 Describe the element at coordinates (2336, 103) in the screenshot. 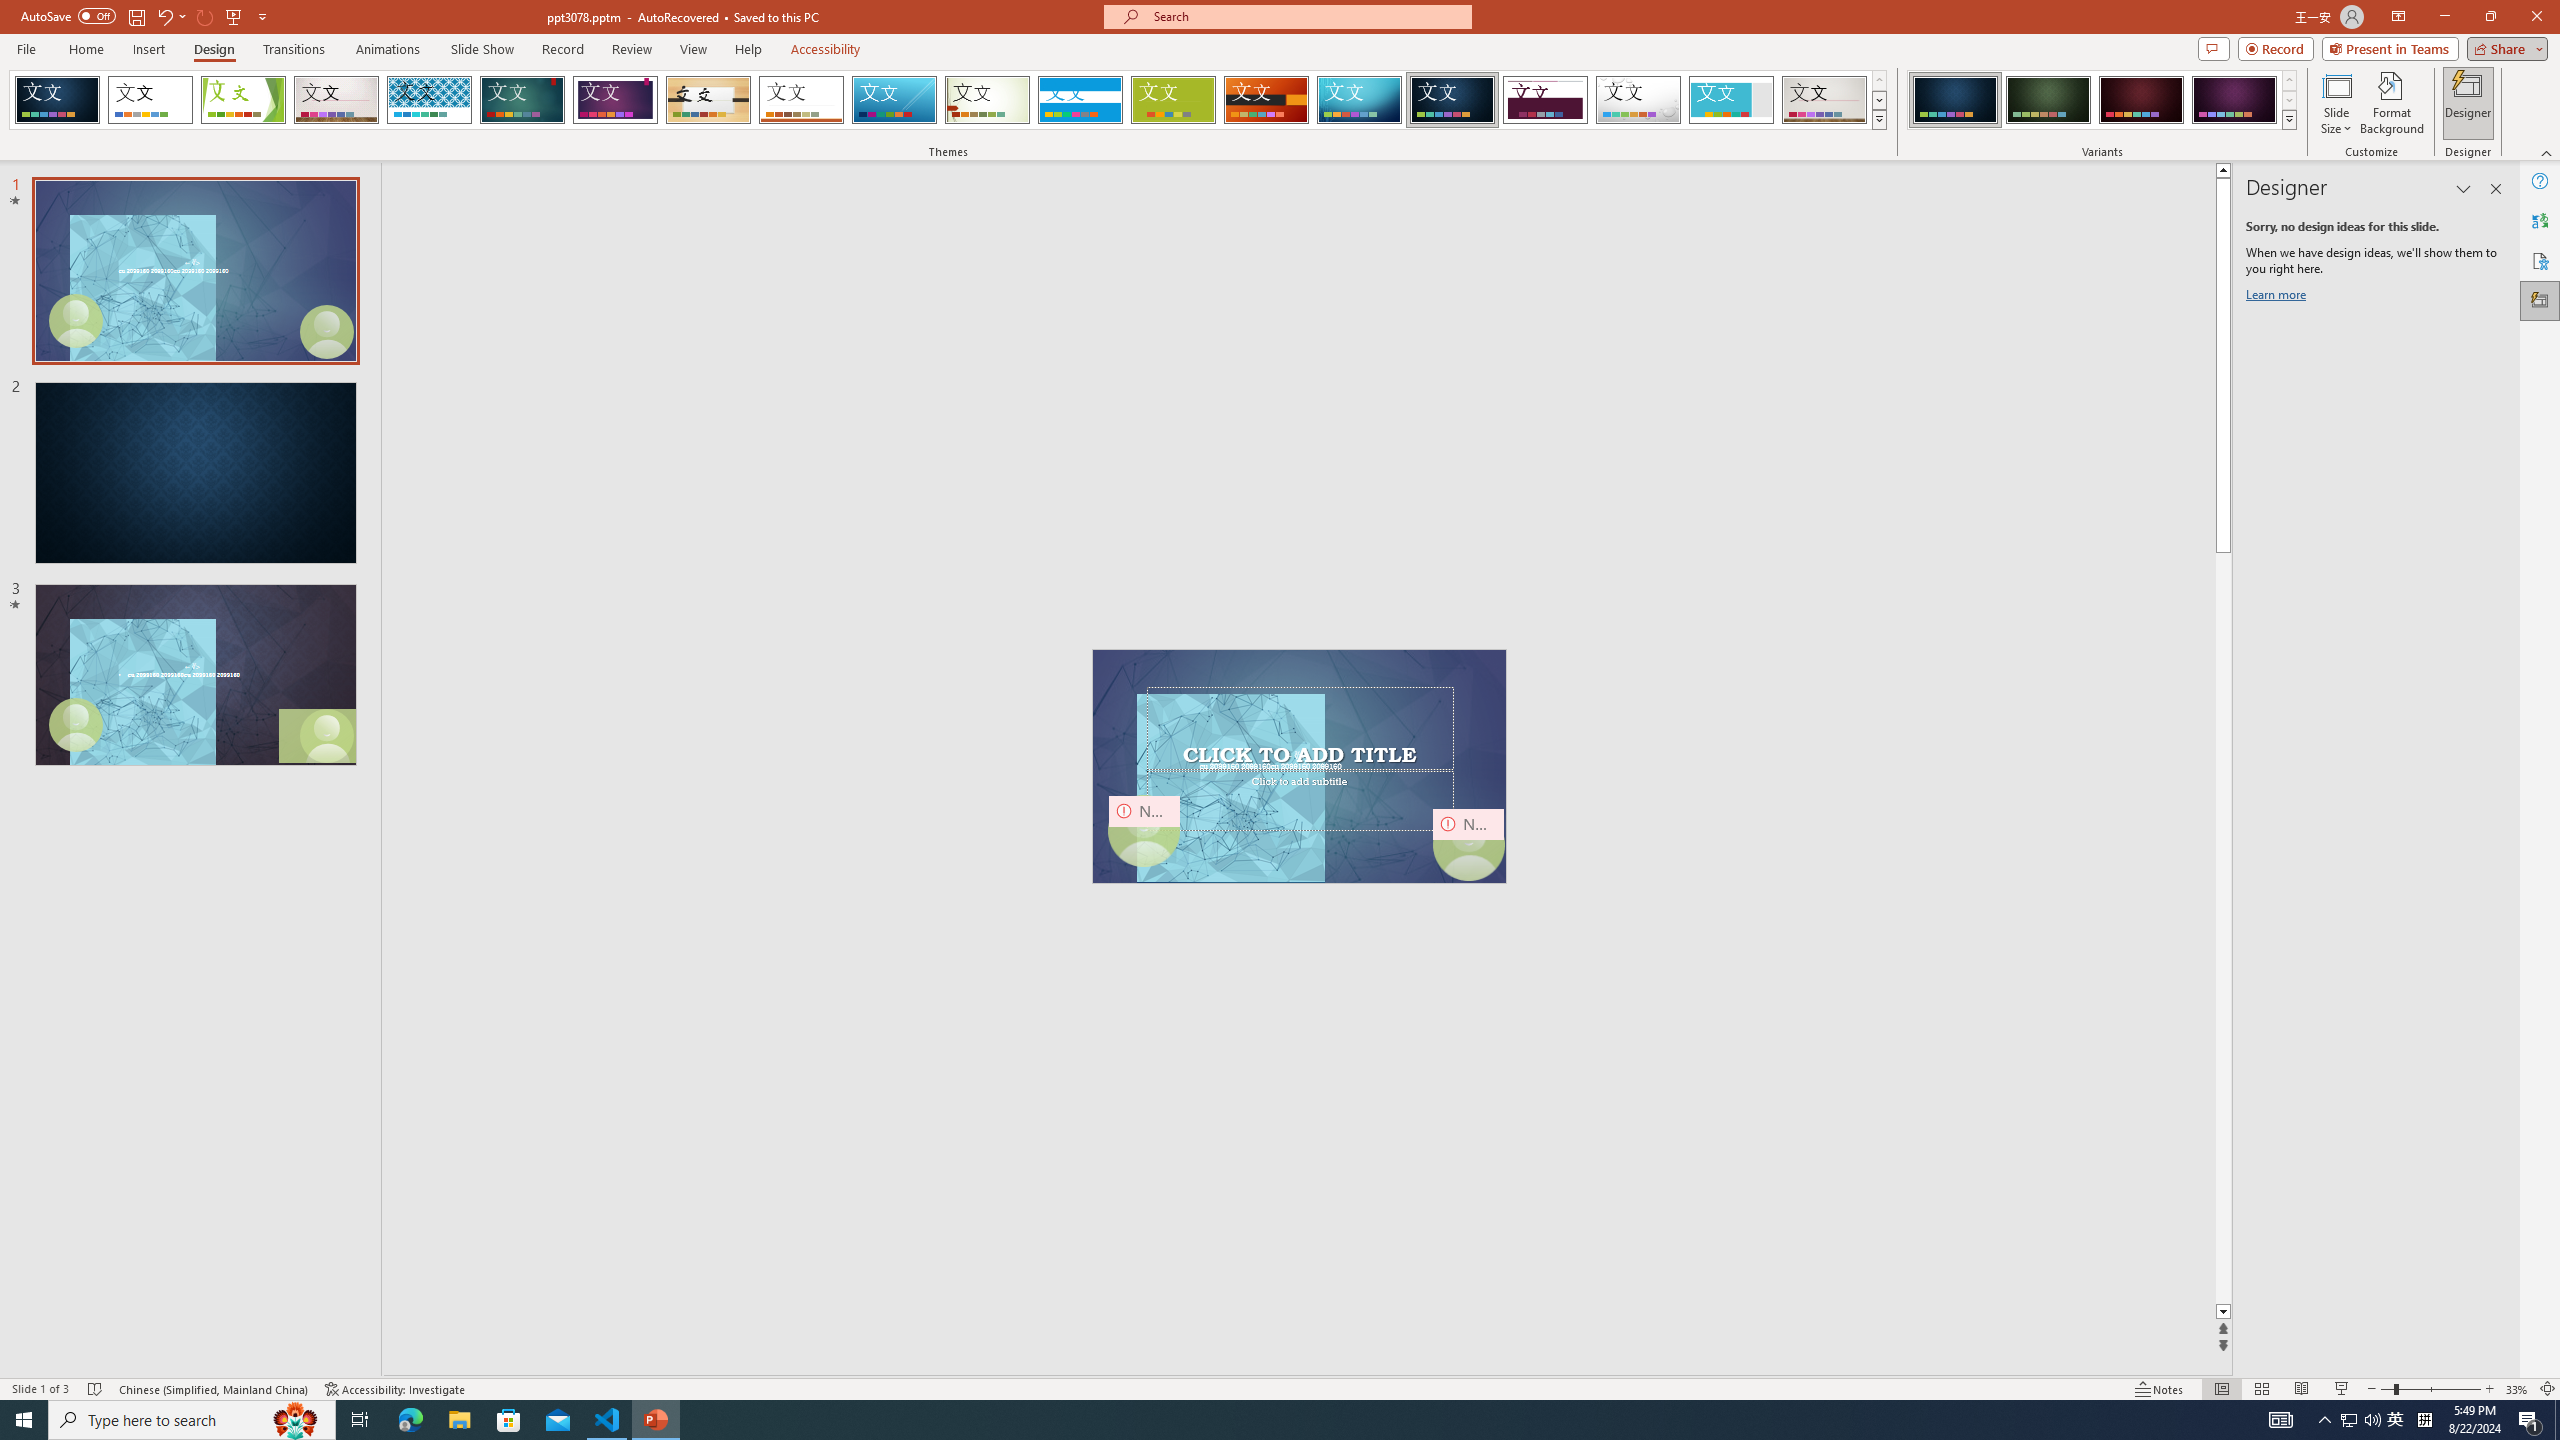

I see `Slide Size` at that location.